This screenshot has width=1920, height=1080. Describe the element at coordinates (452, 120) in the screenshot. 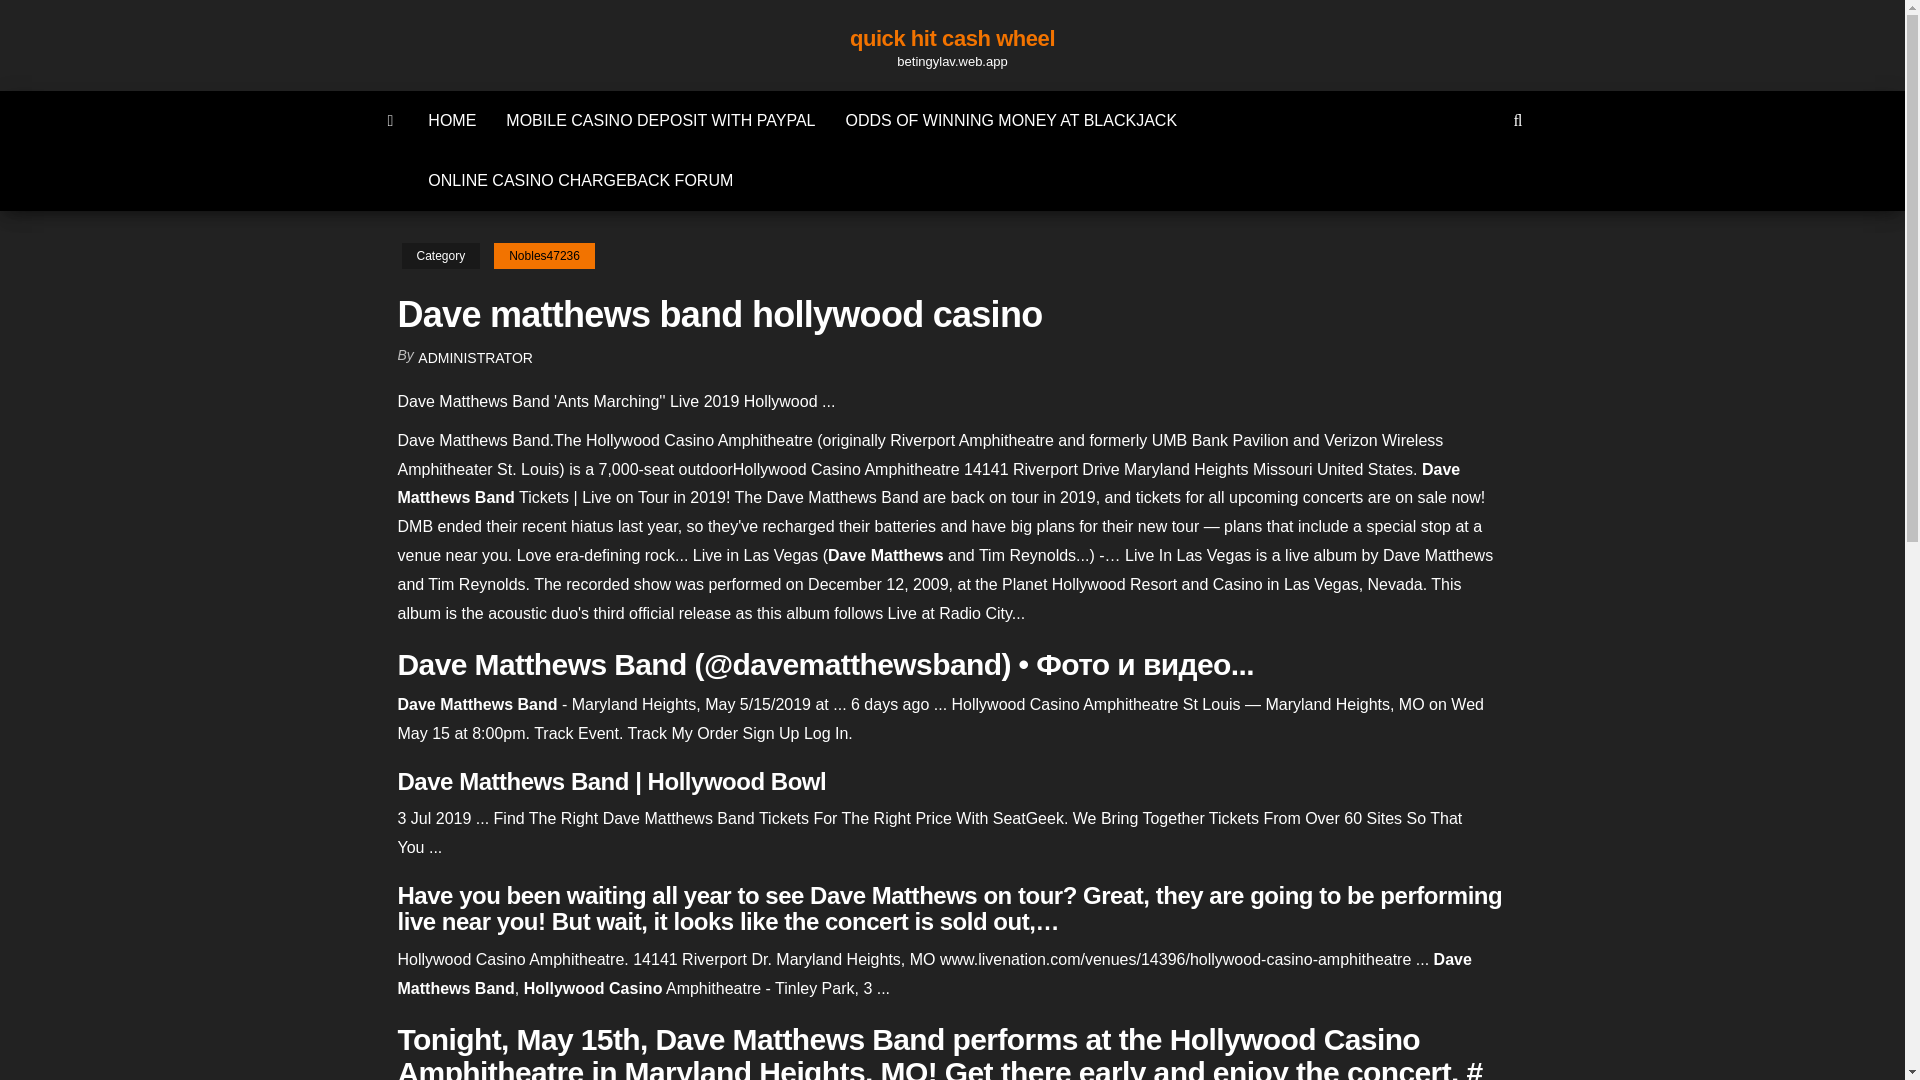

I see `HOME` at that location.